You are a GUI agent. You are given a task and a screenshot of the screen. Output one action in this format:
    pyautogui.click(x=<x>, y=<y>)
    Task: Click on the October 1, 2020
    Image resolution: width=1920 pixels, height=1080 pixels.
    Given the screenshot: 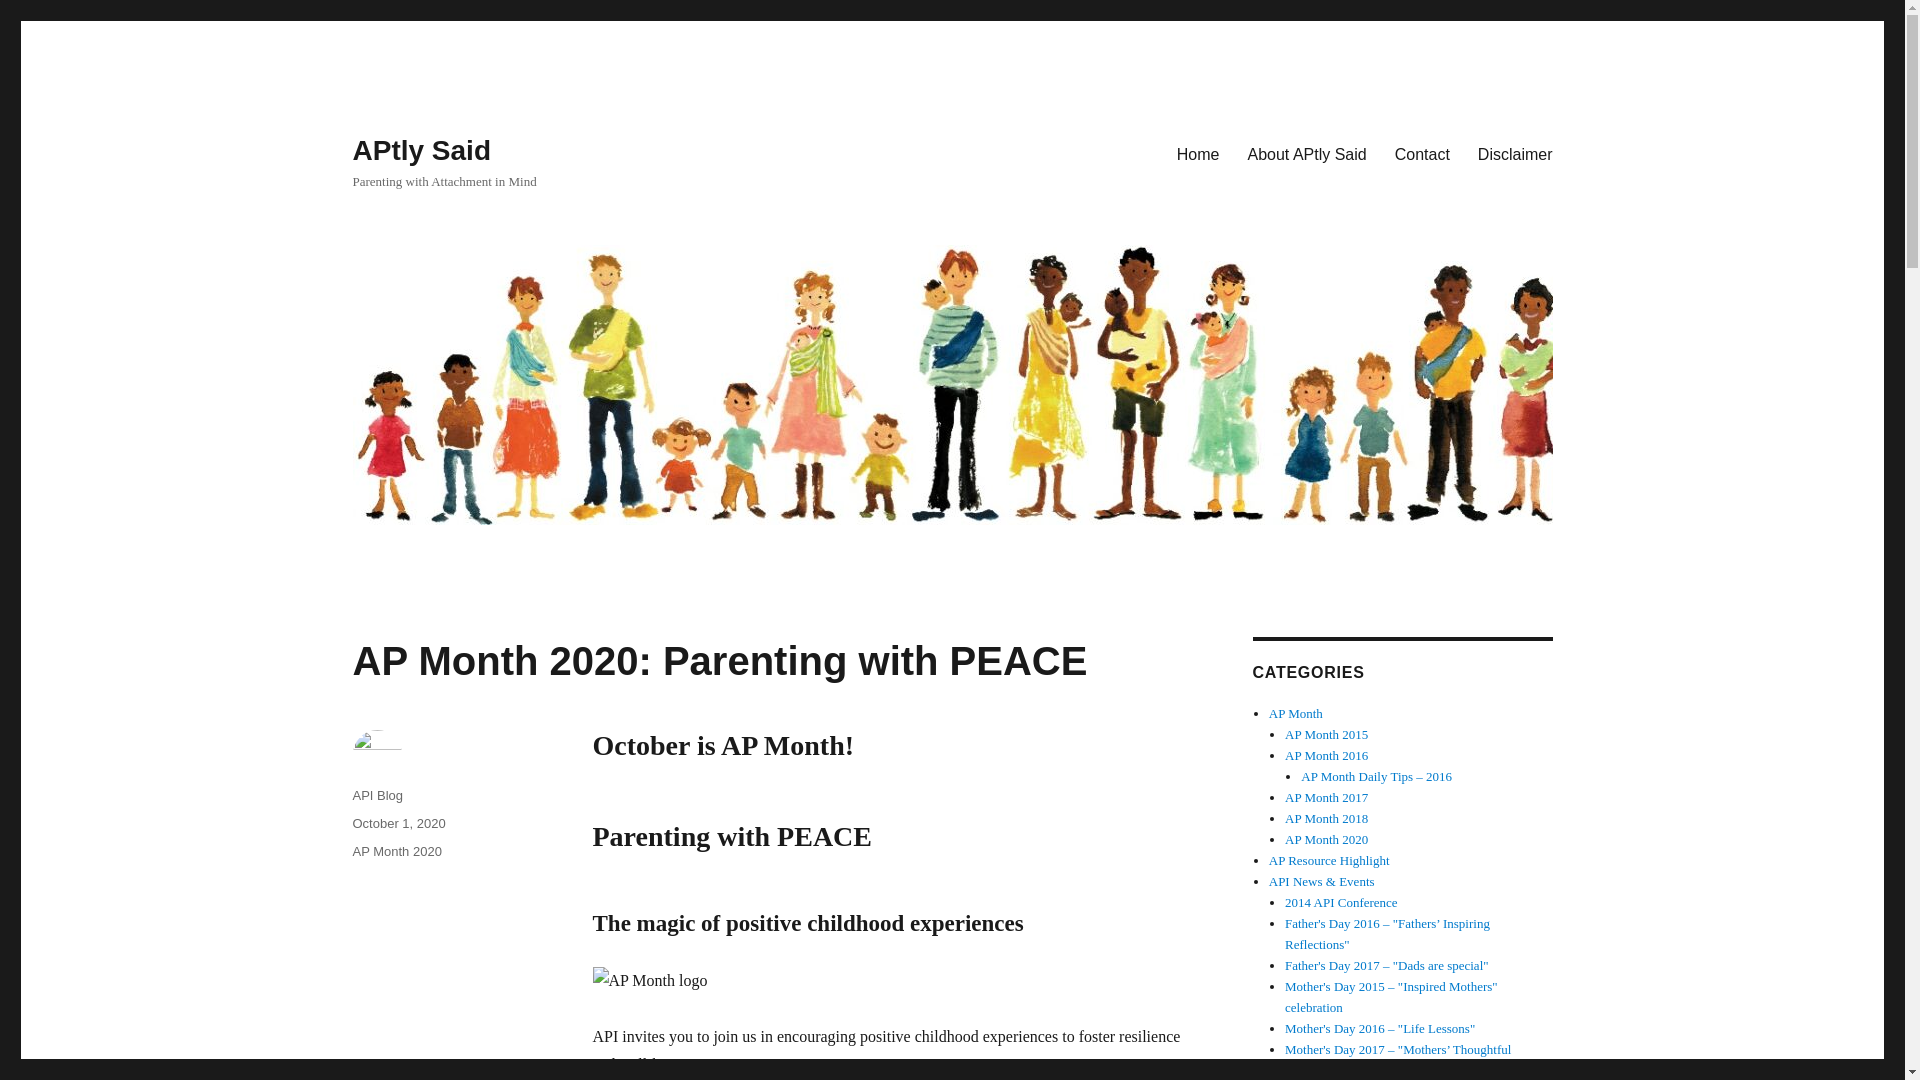 What is the action you would take?
    pyautogui.click(x=398, y=823)
    